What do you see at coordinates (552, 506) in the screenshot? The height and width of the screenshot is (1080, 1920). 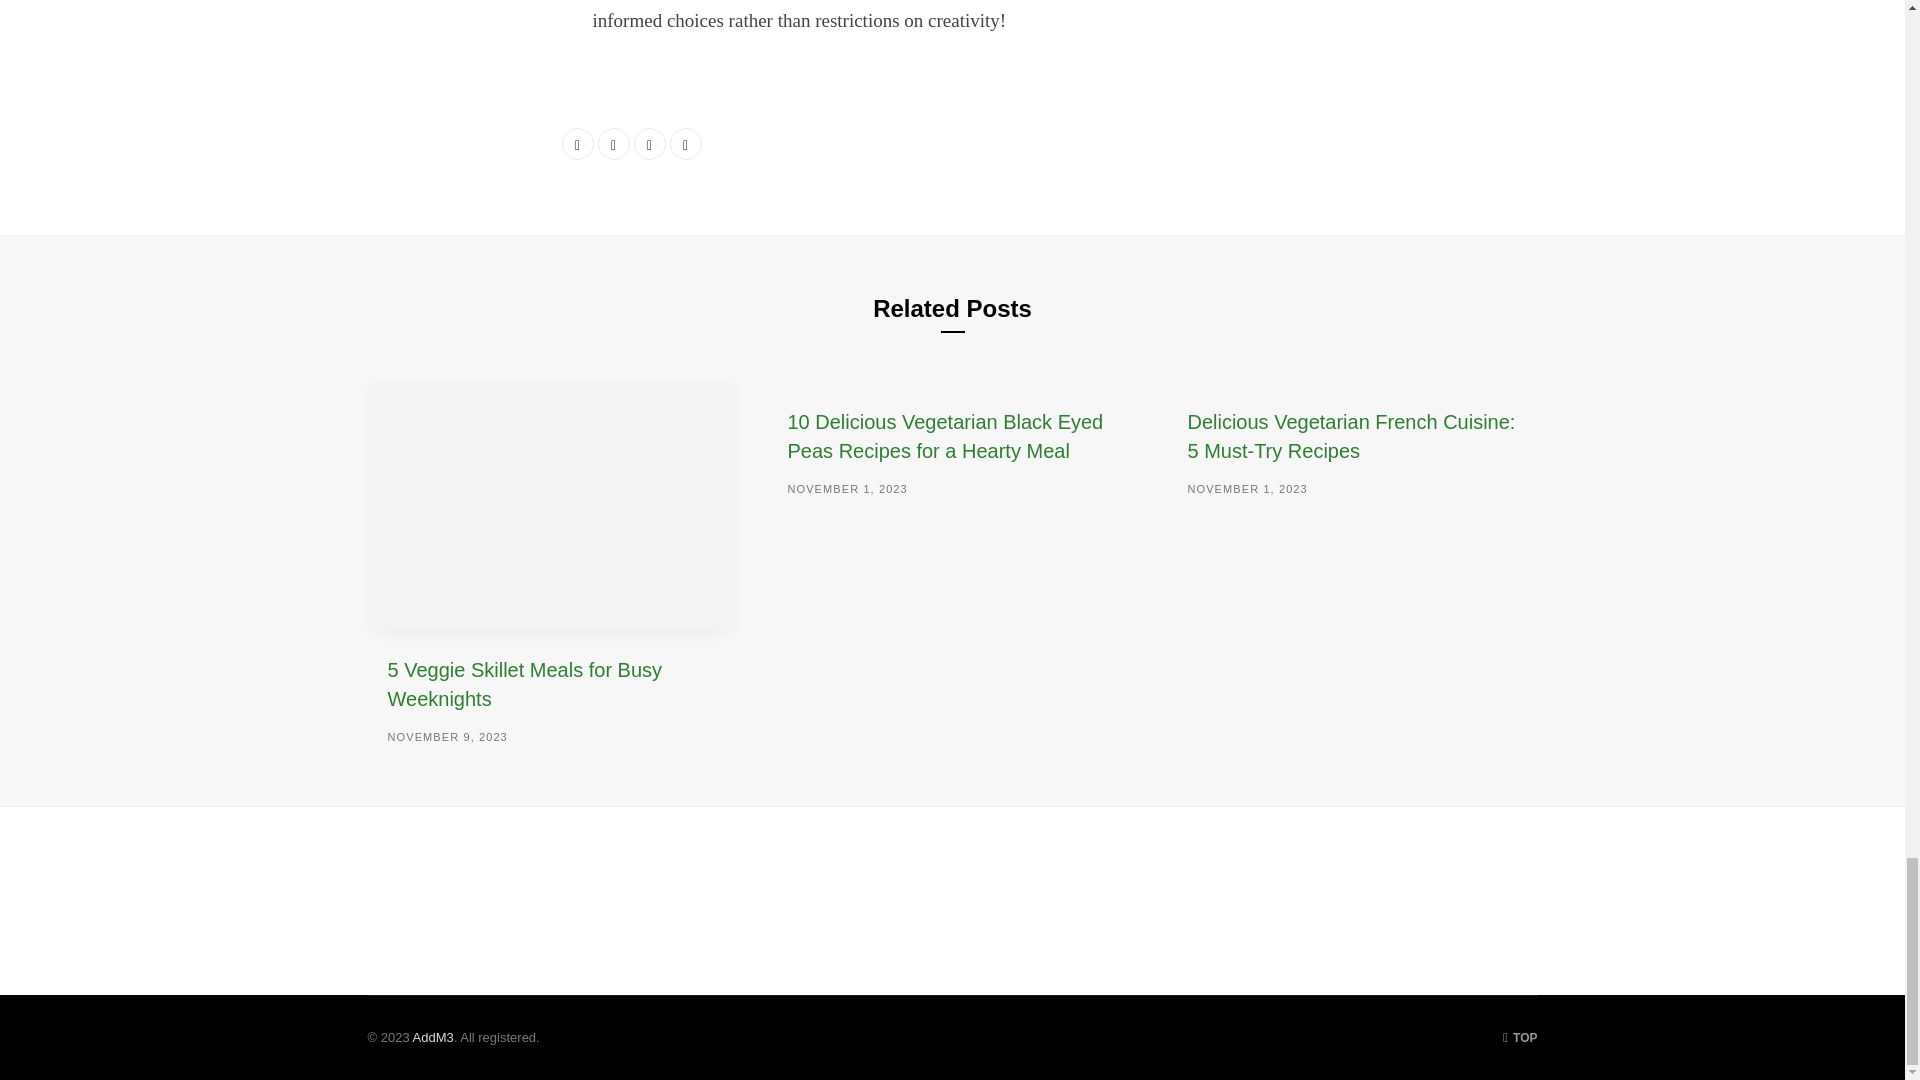 I see `5 Veggie Skillet Meals for Busy Weeknights` at bounding box center [552, 506].